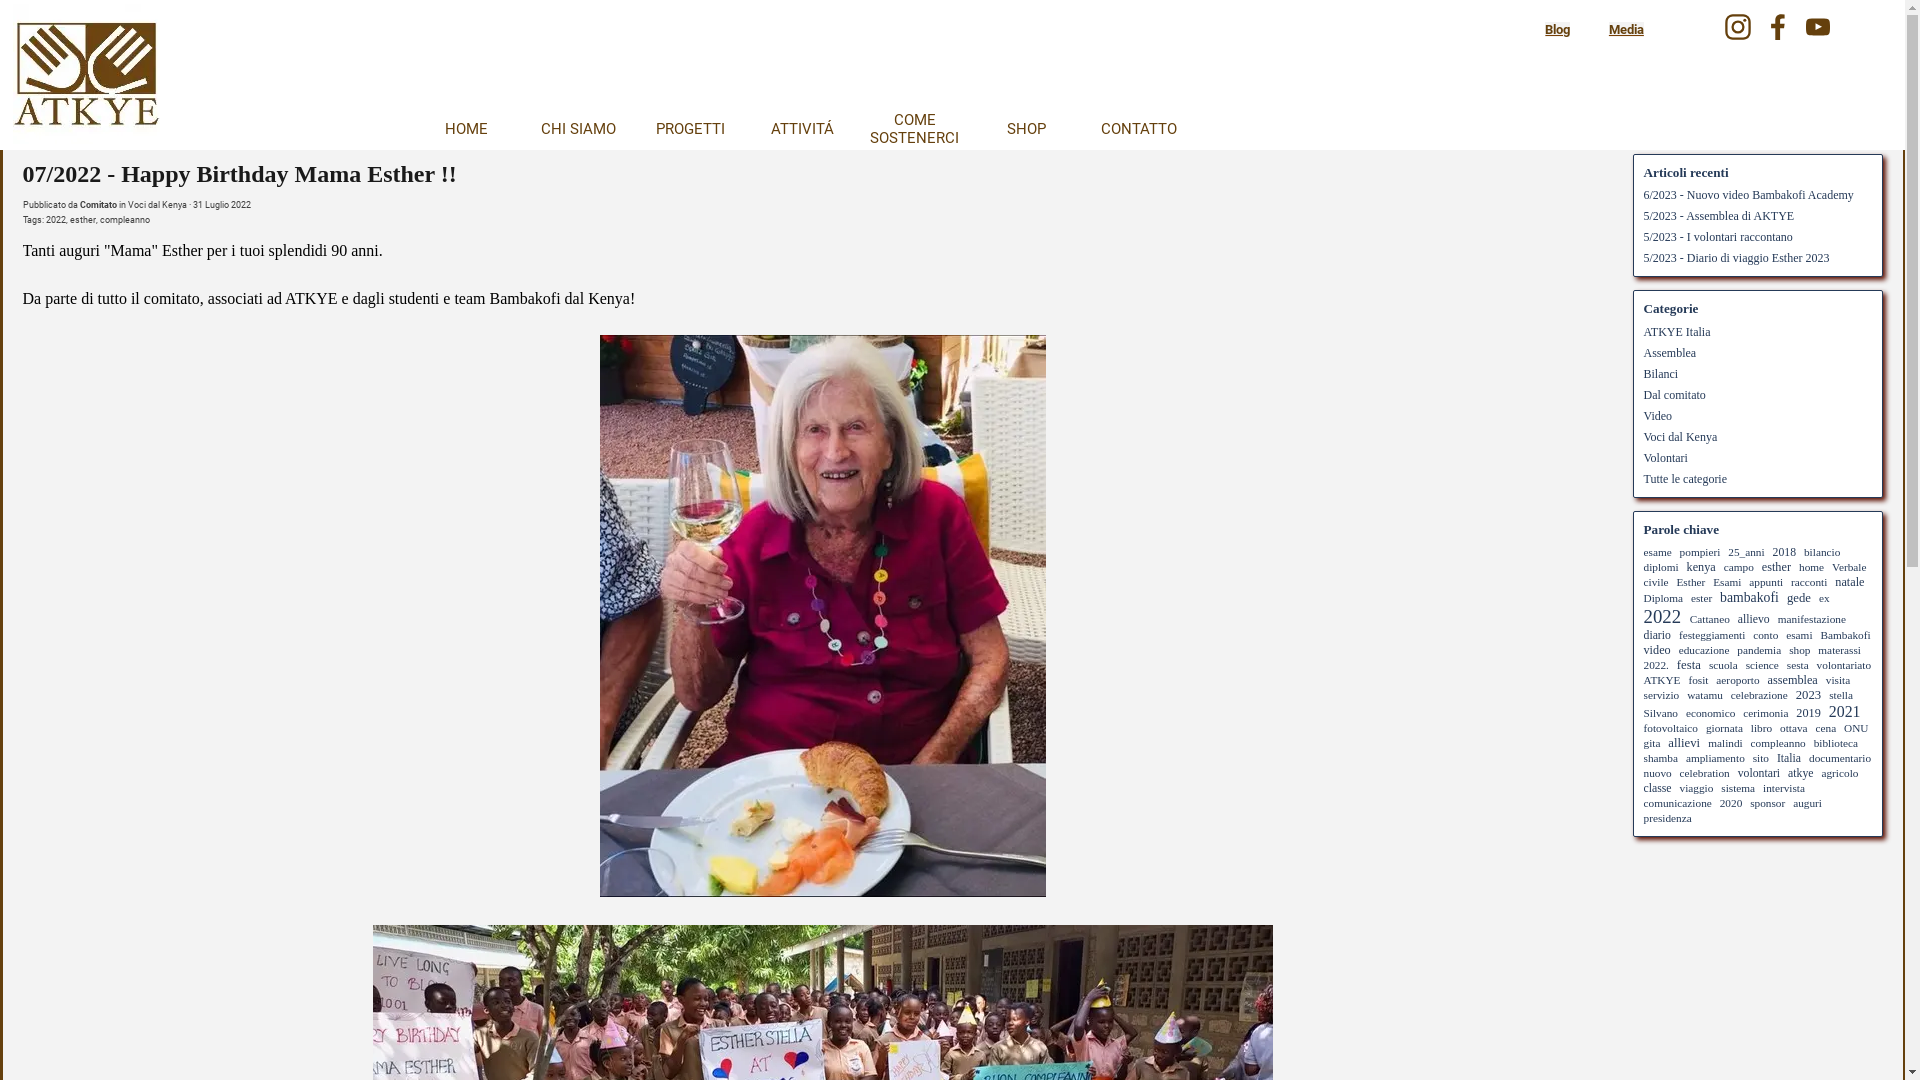 This screenshot has height=1080, width=1920. I want to click on ATKYE, so click(1662, 680).